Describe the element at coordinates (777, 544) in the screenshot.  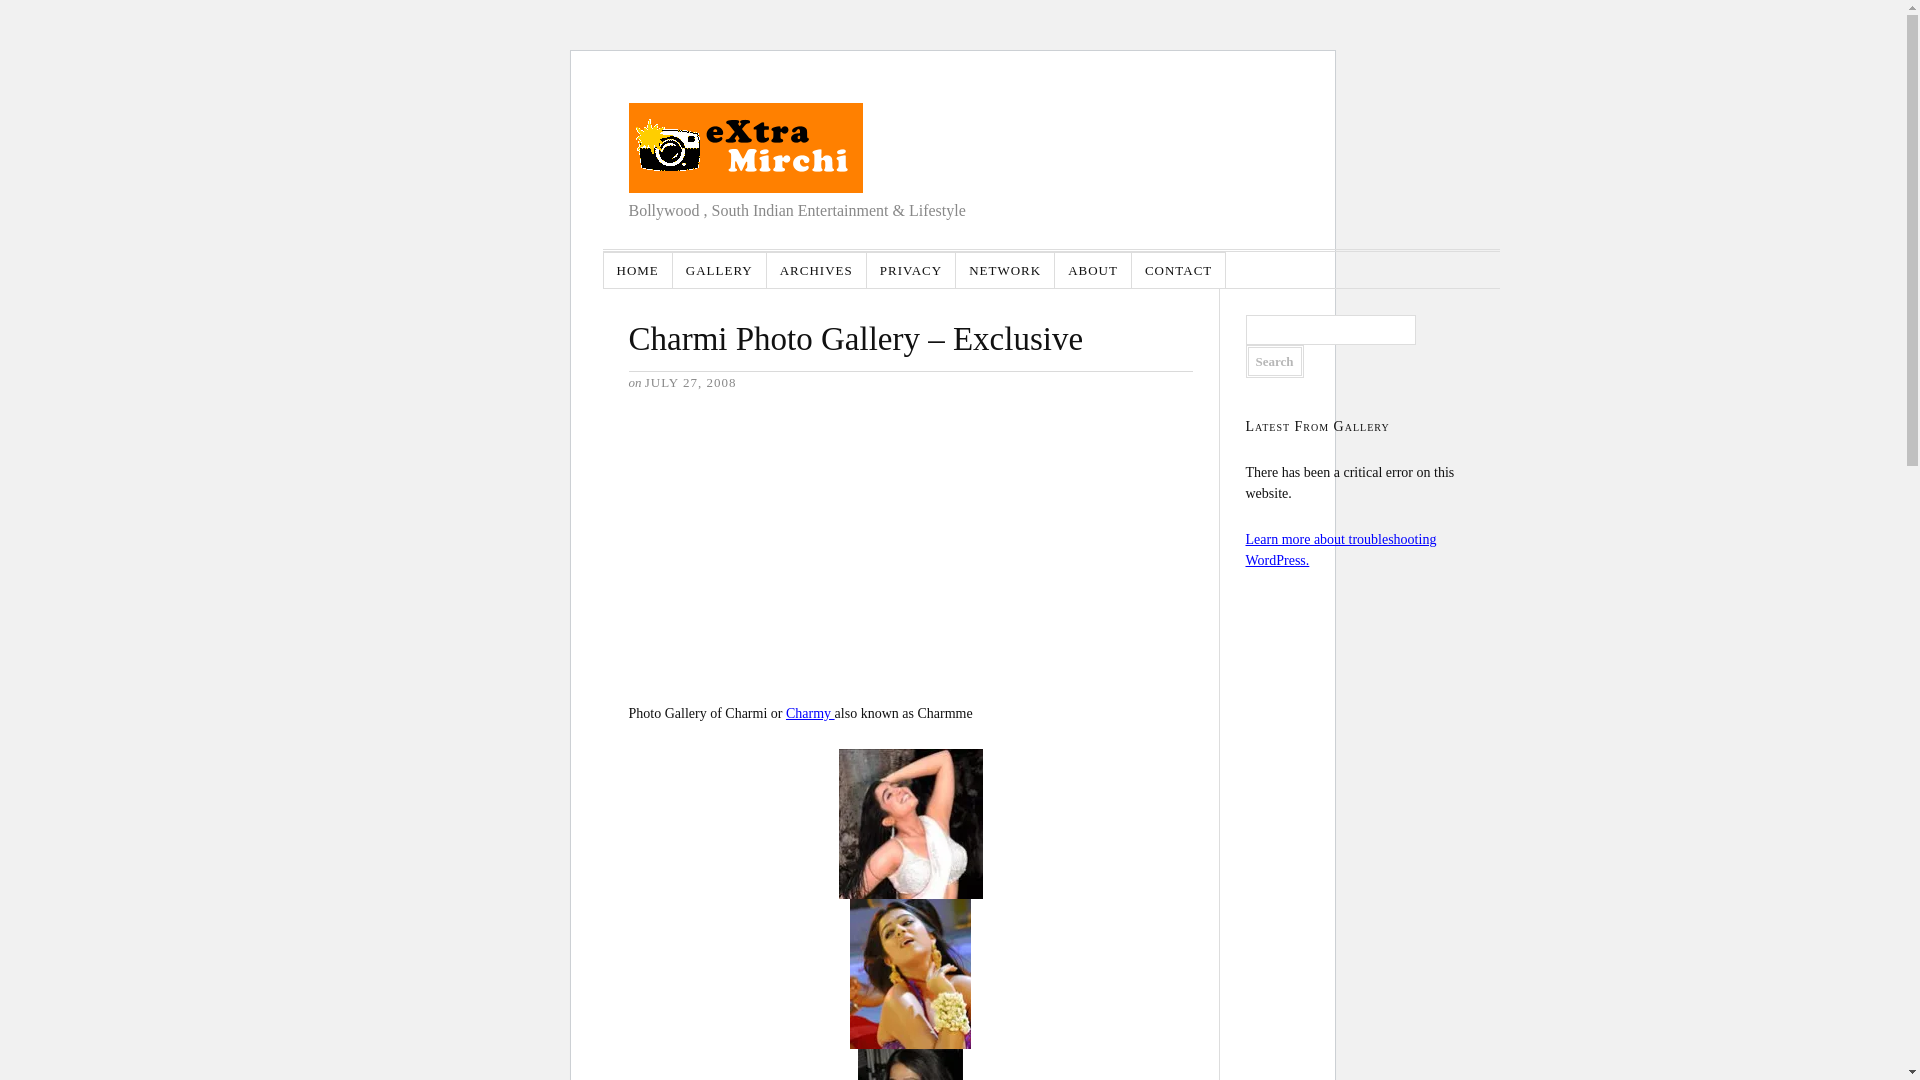
I see `Advertisement` at that location.